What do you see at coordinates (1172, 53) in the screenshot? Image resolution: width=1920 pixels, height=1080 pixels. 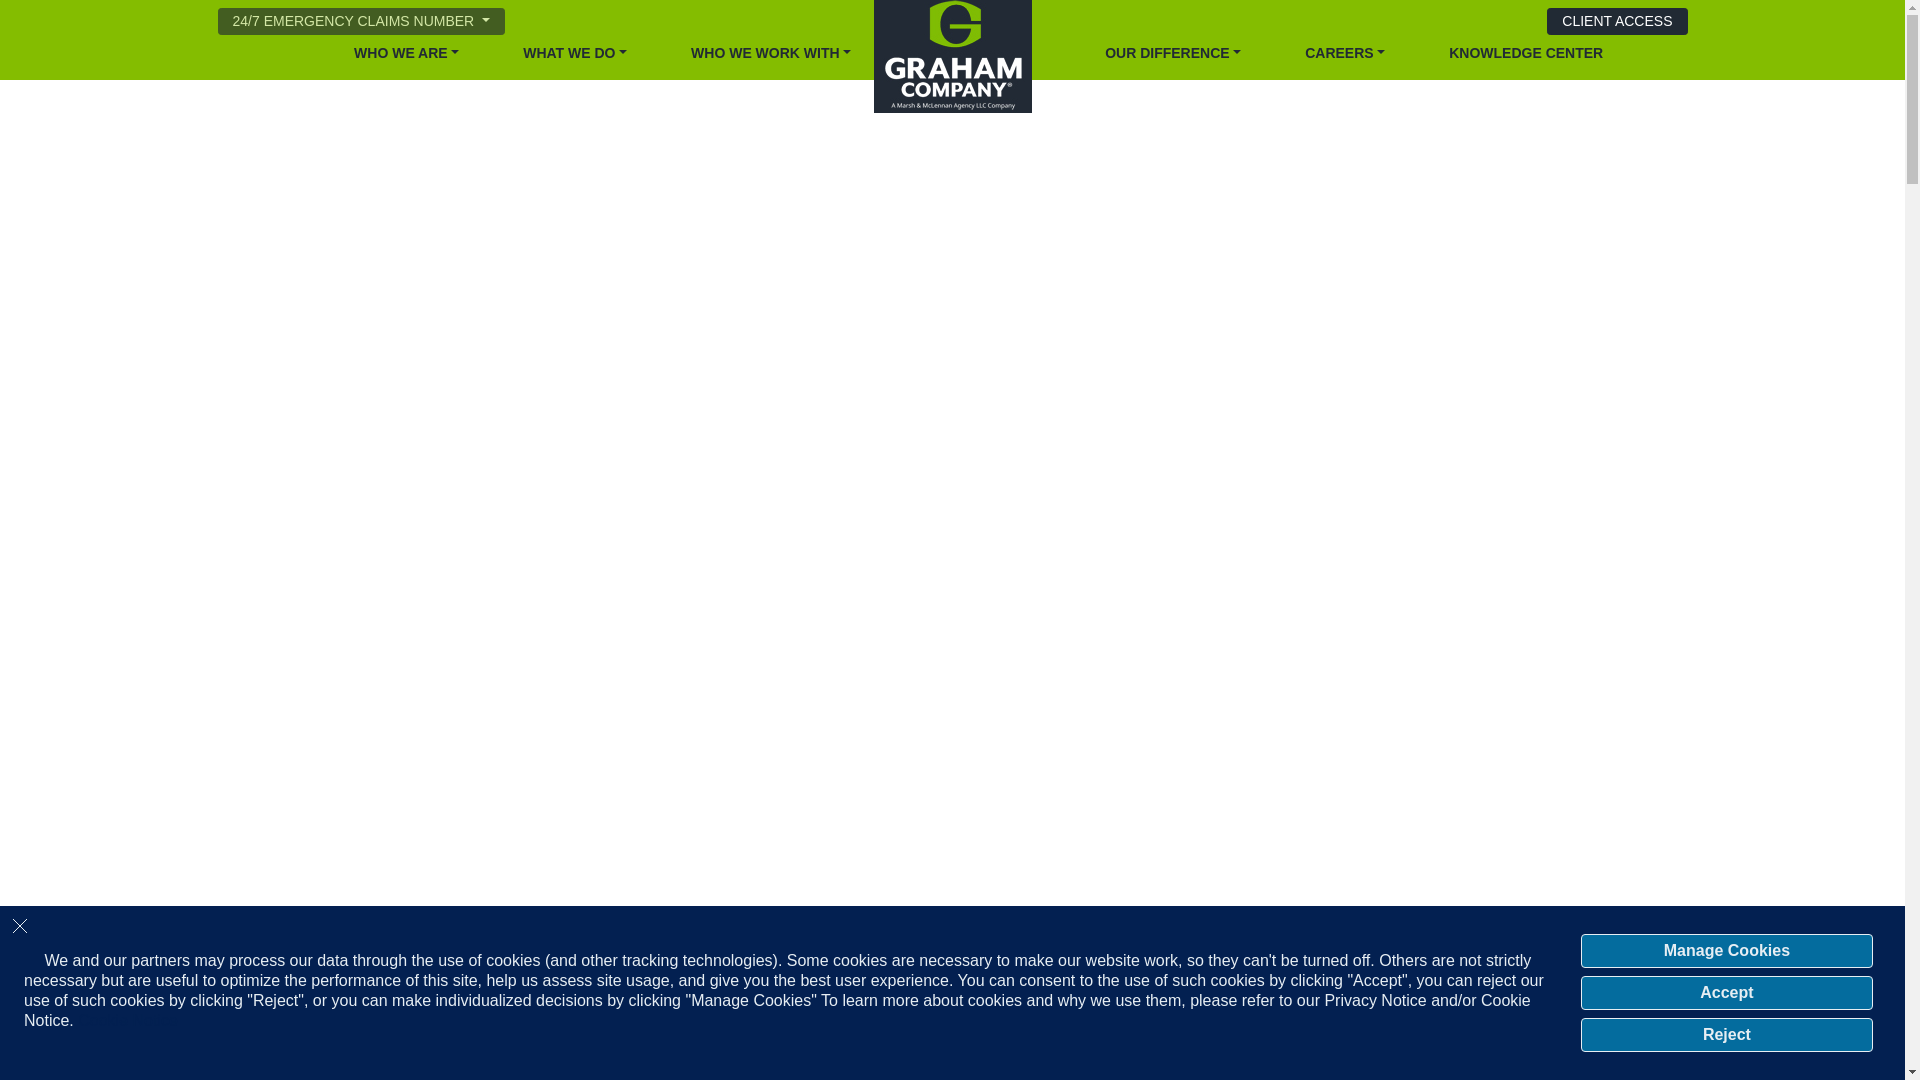 I see `OUR DIFFERENCE` at bounding box center [1172, 53].